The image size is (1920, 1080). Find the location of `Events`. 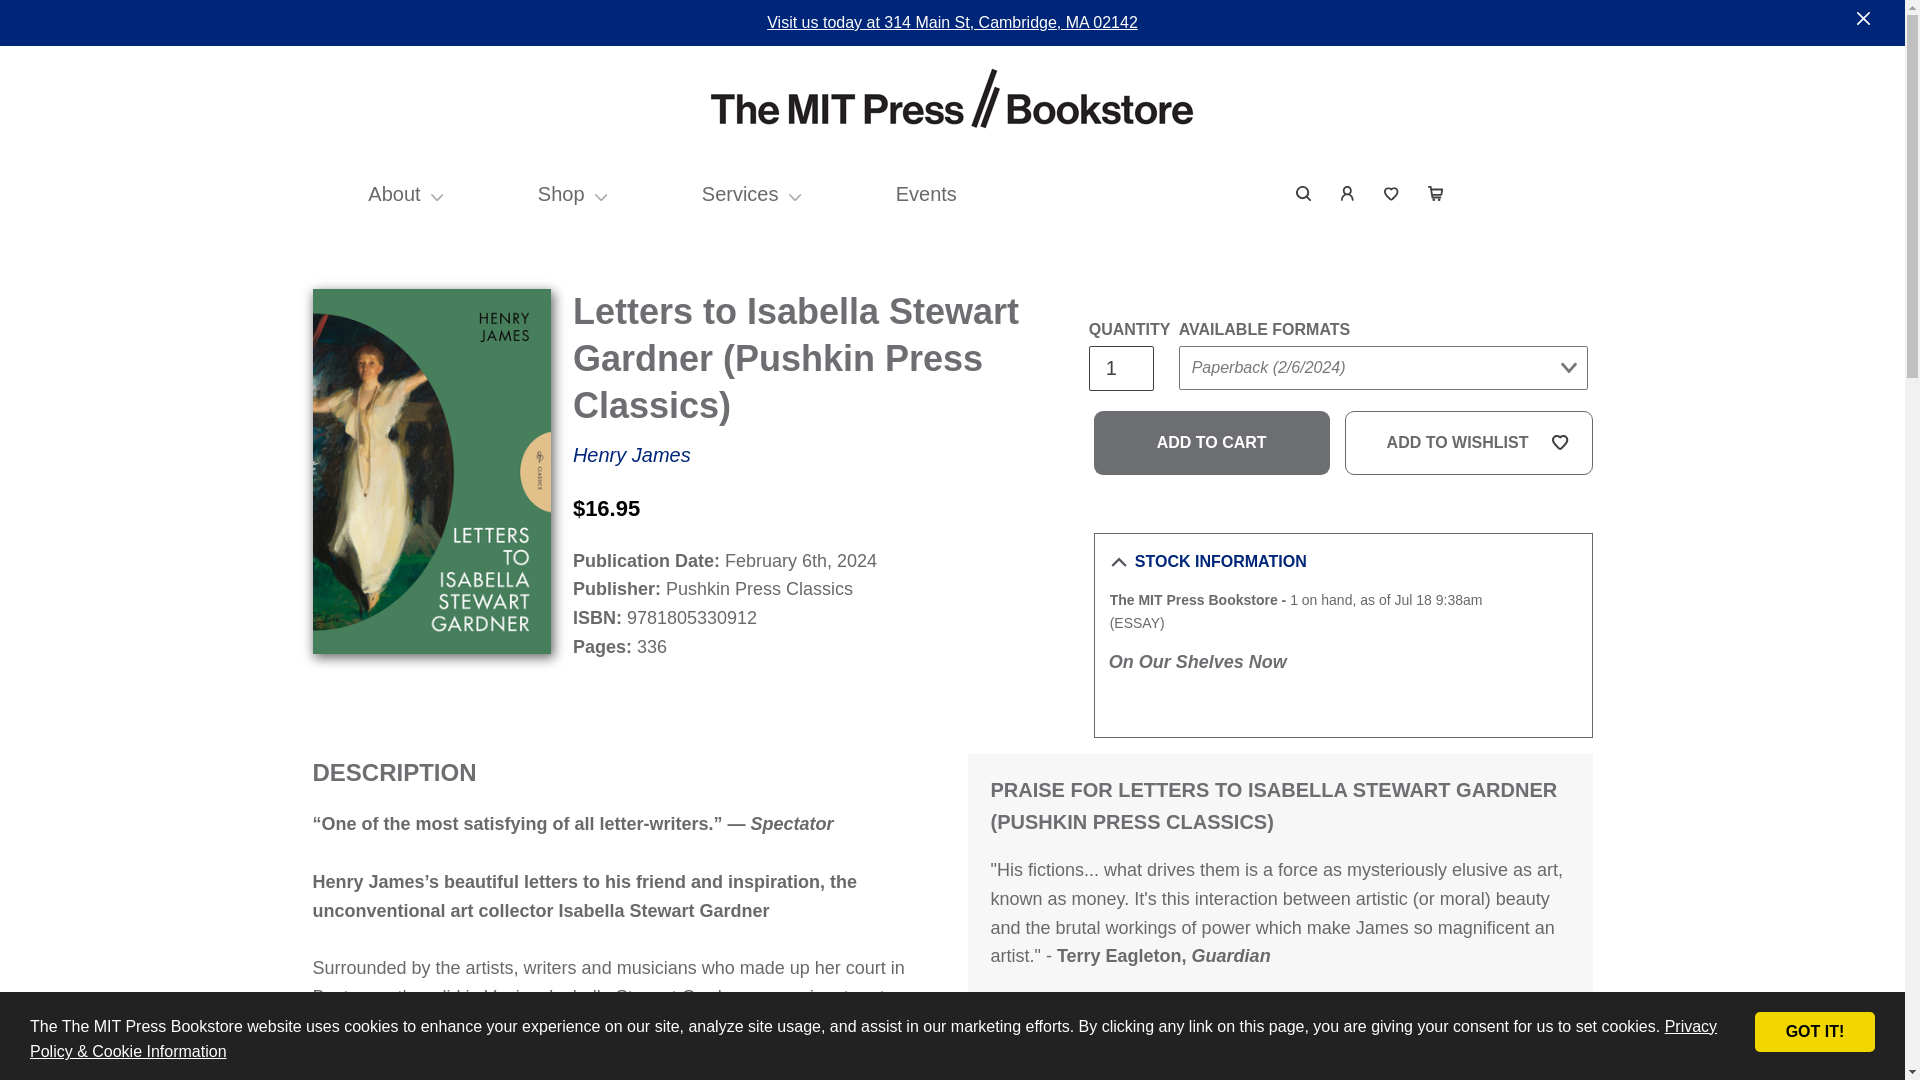

Events is located at coordinates (926, 194).